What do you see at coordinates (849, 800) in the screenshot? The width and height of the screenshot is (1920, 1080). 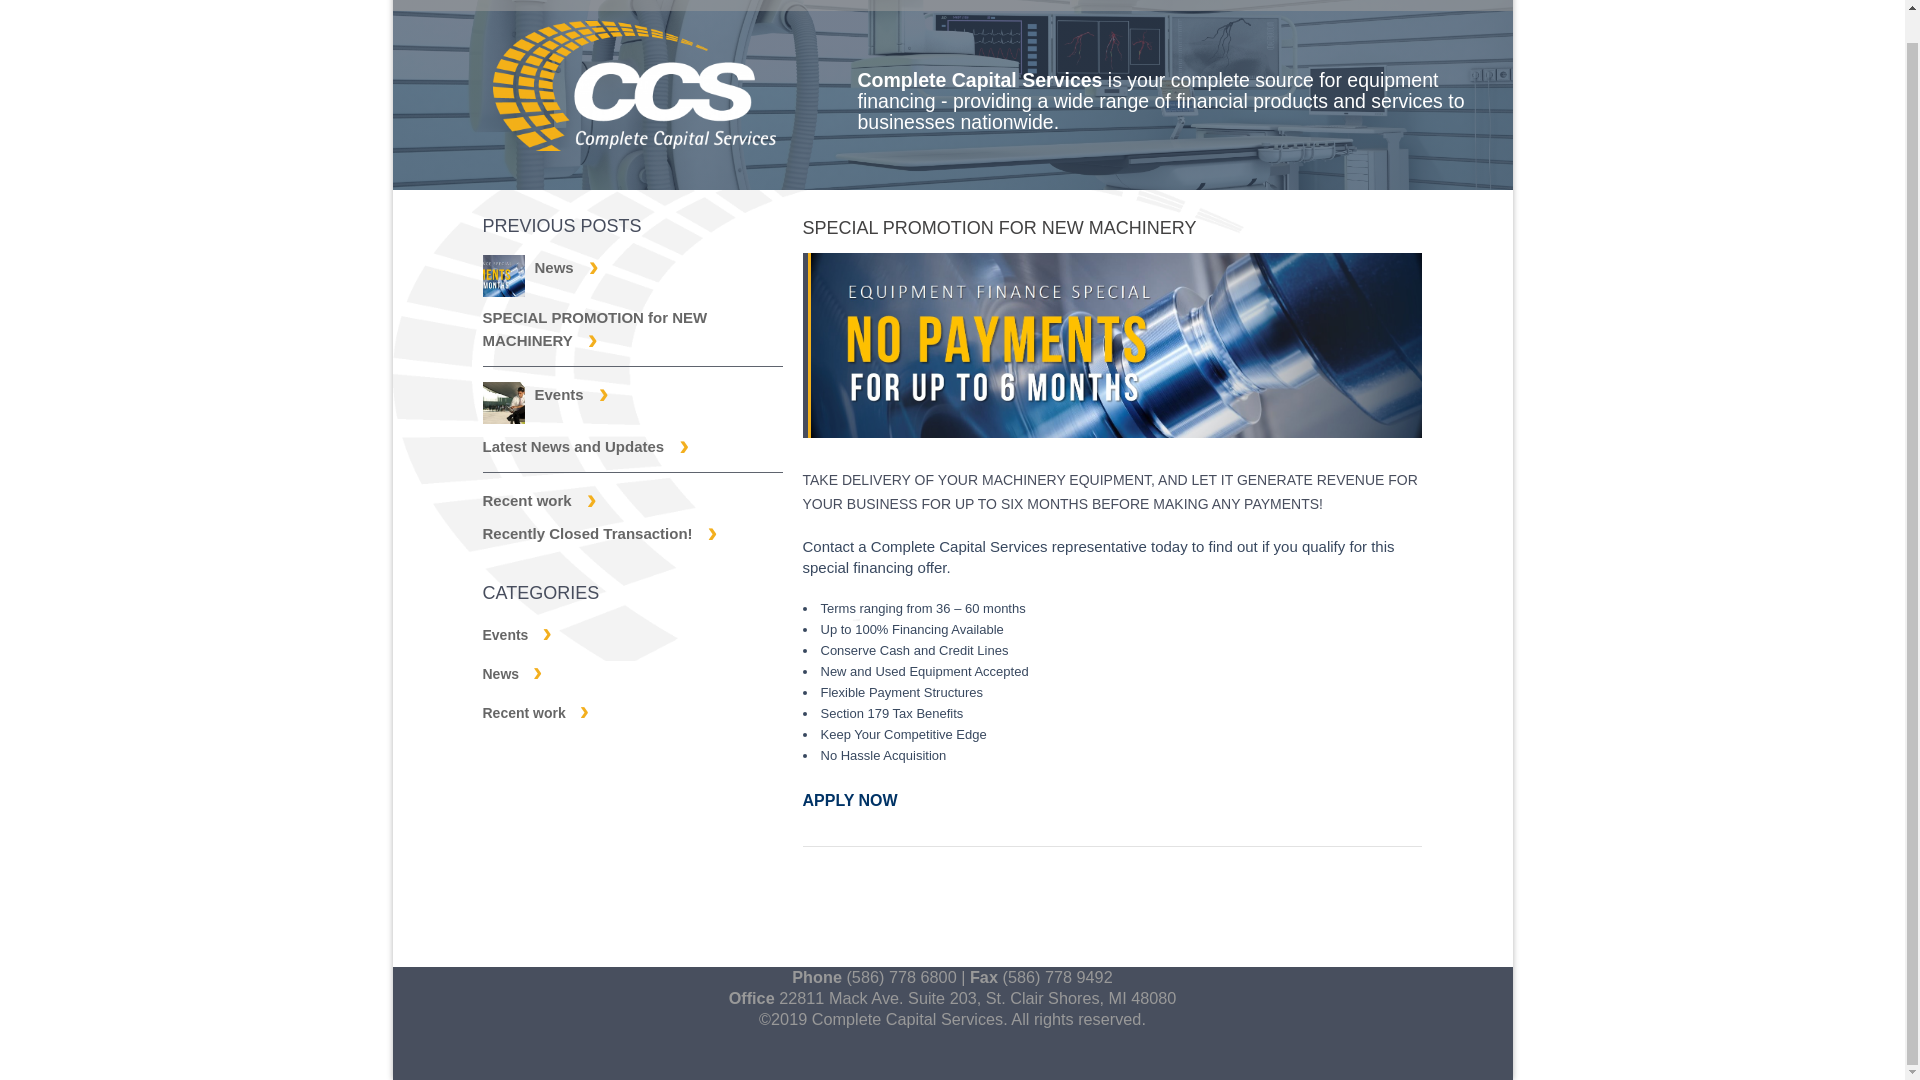 I see `APPLY NOW` at bounding box center [849, 800].